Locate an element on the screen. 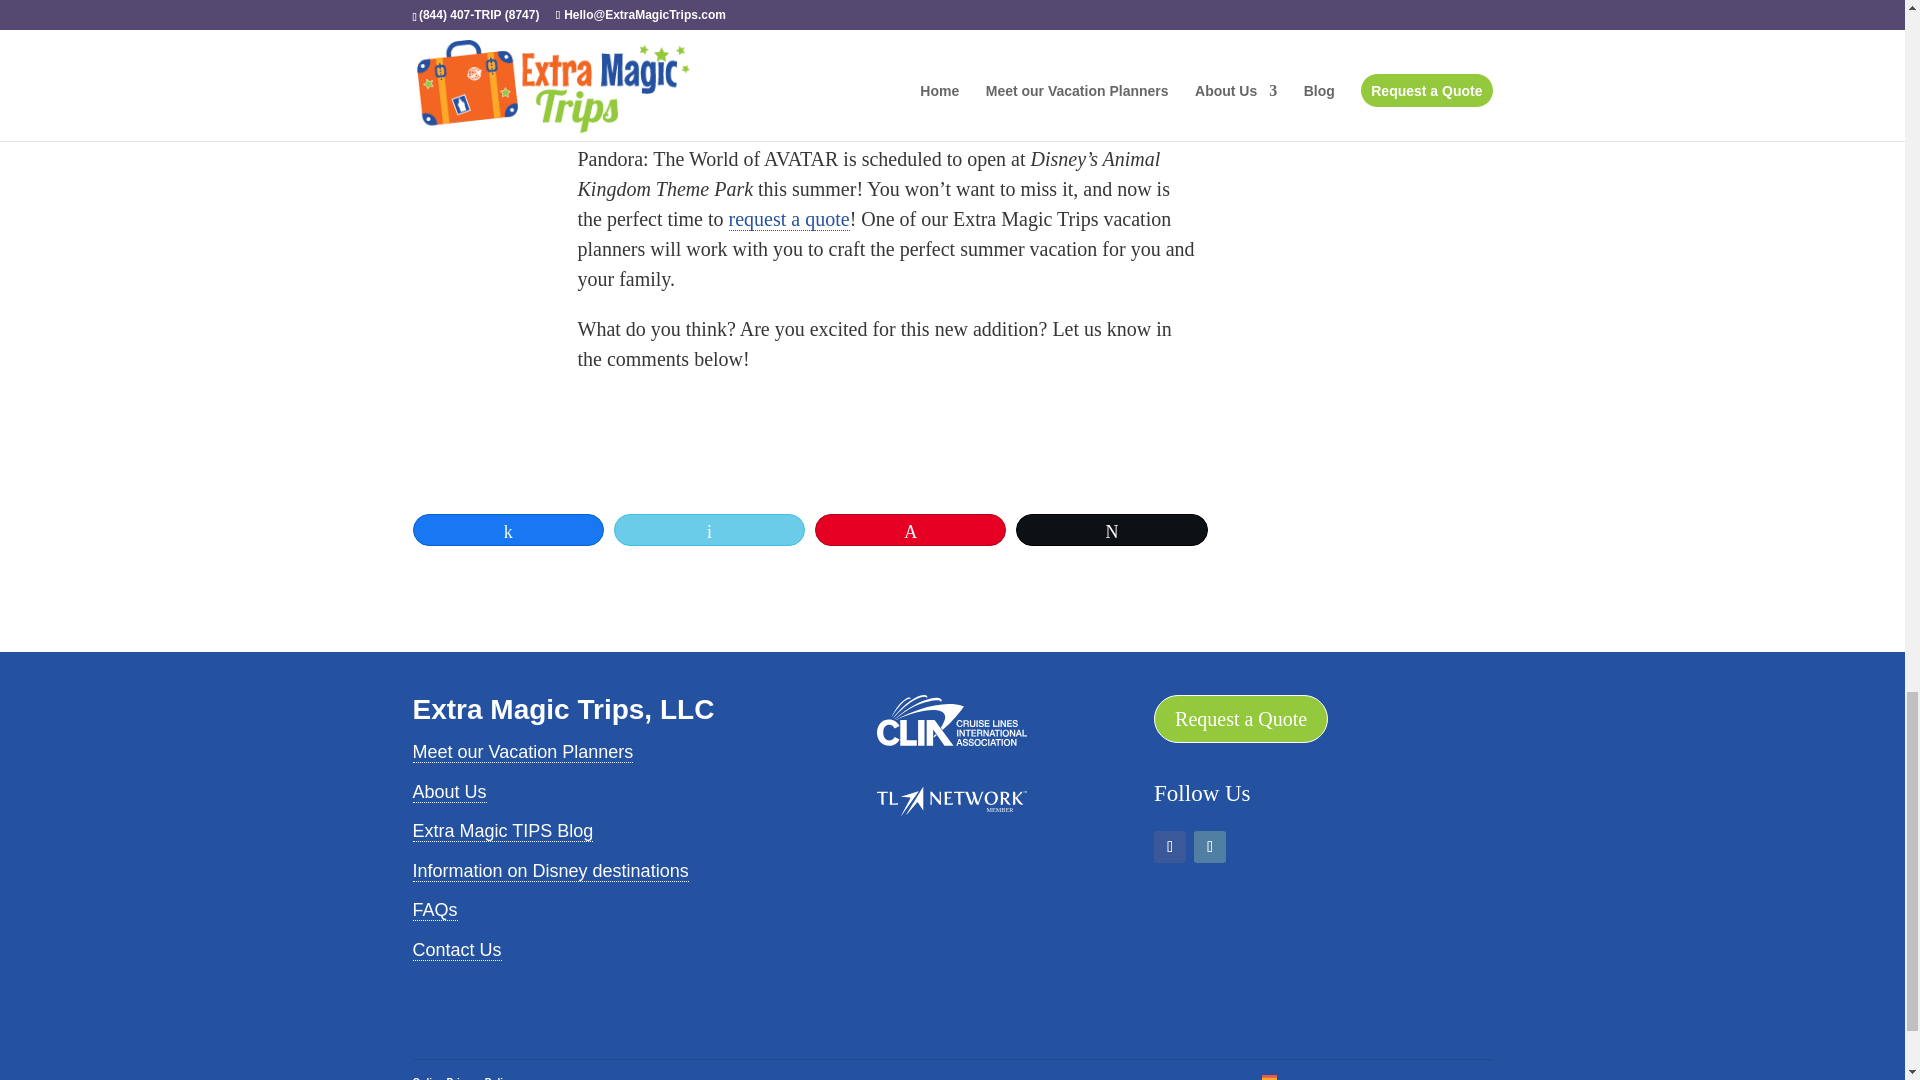  Follow on Facebook is located at coordinates (1170, 846).